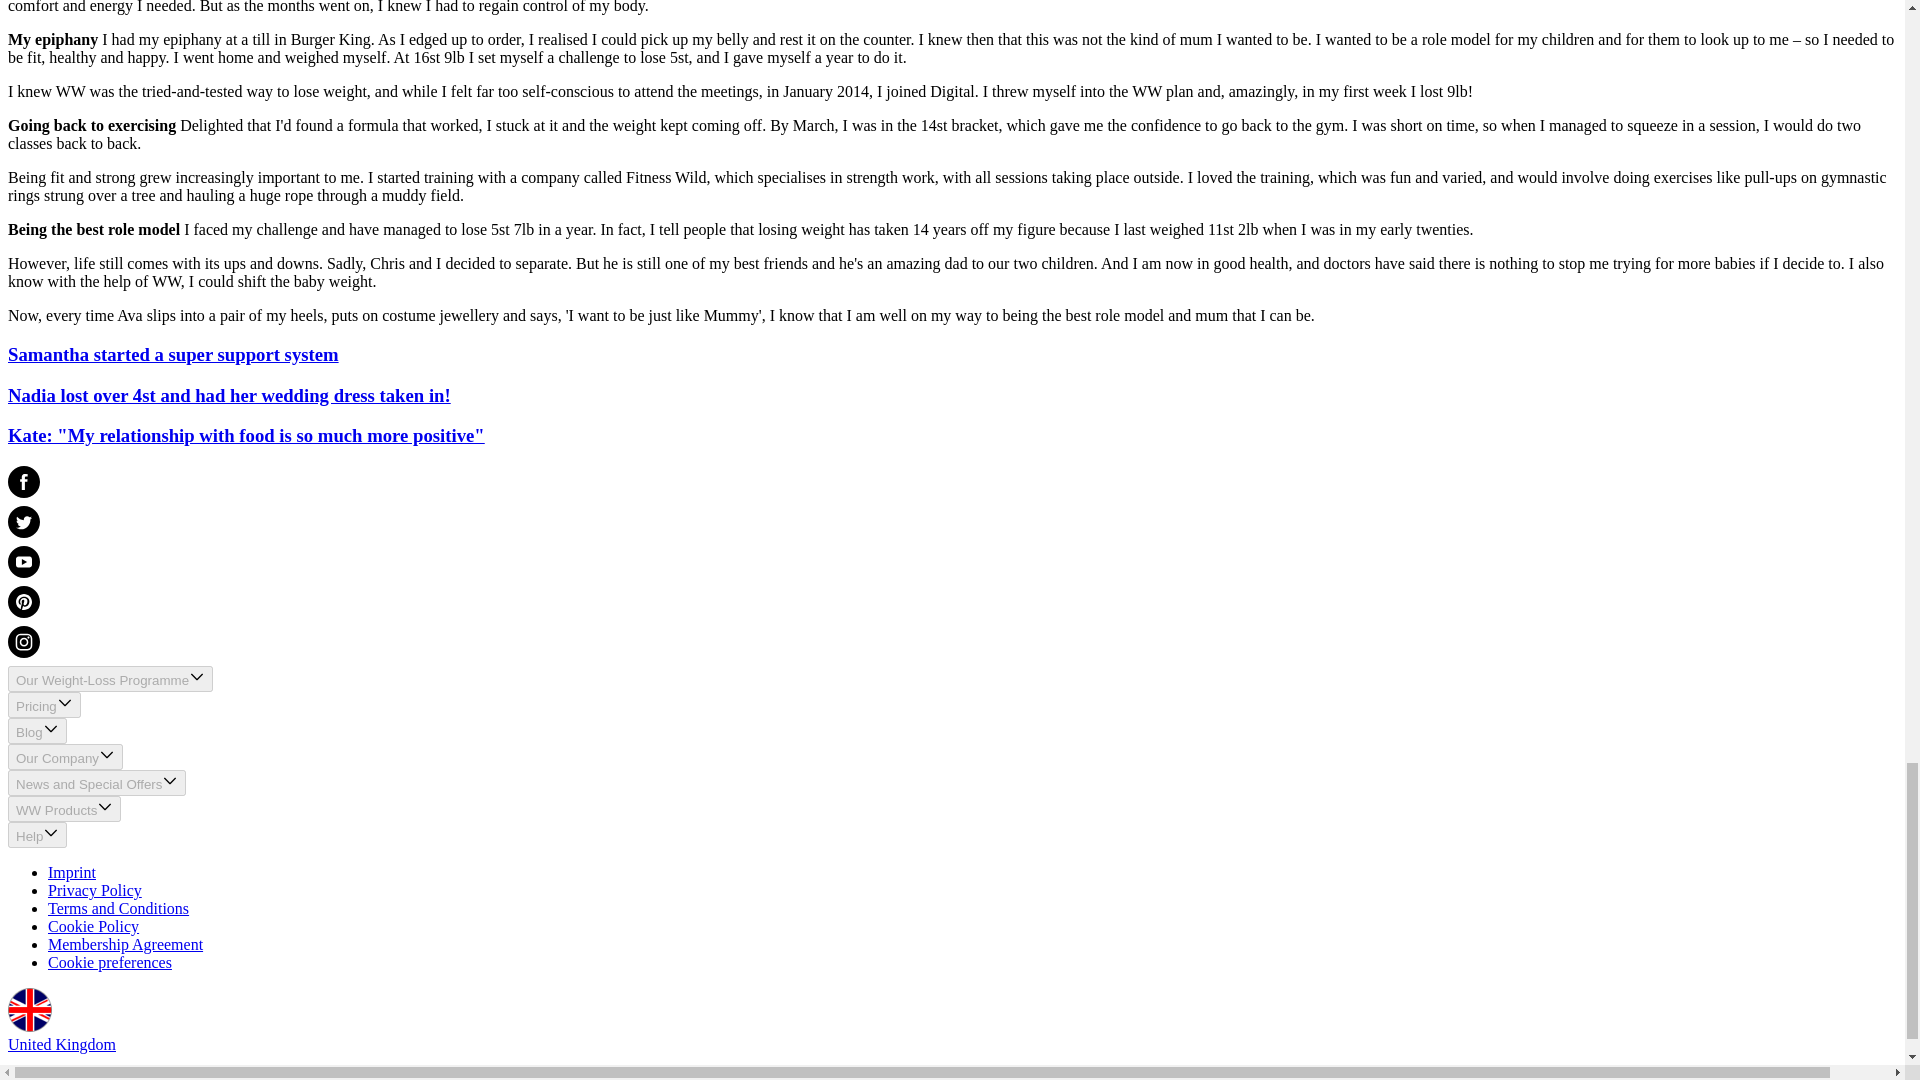 This screenshot has width=1920, height=1080. Describe the element at coordinates (952, 566) in the screenshot. I see `YouTube` at that location.